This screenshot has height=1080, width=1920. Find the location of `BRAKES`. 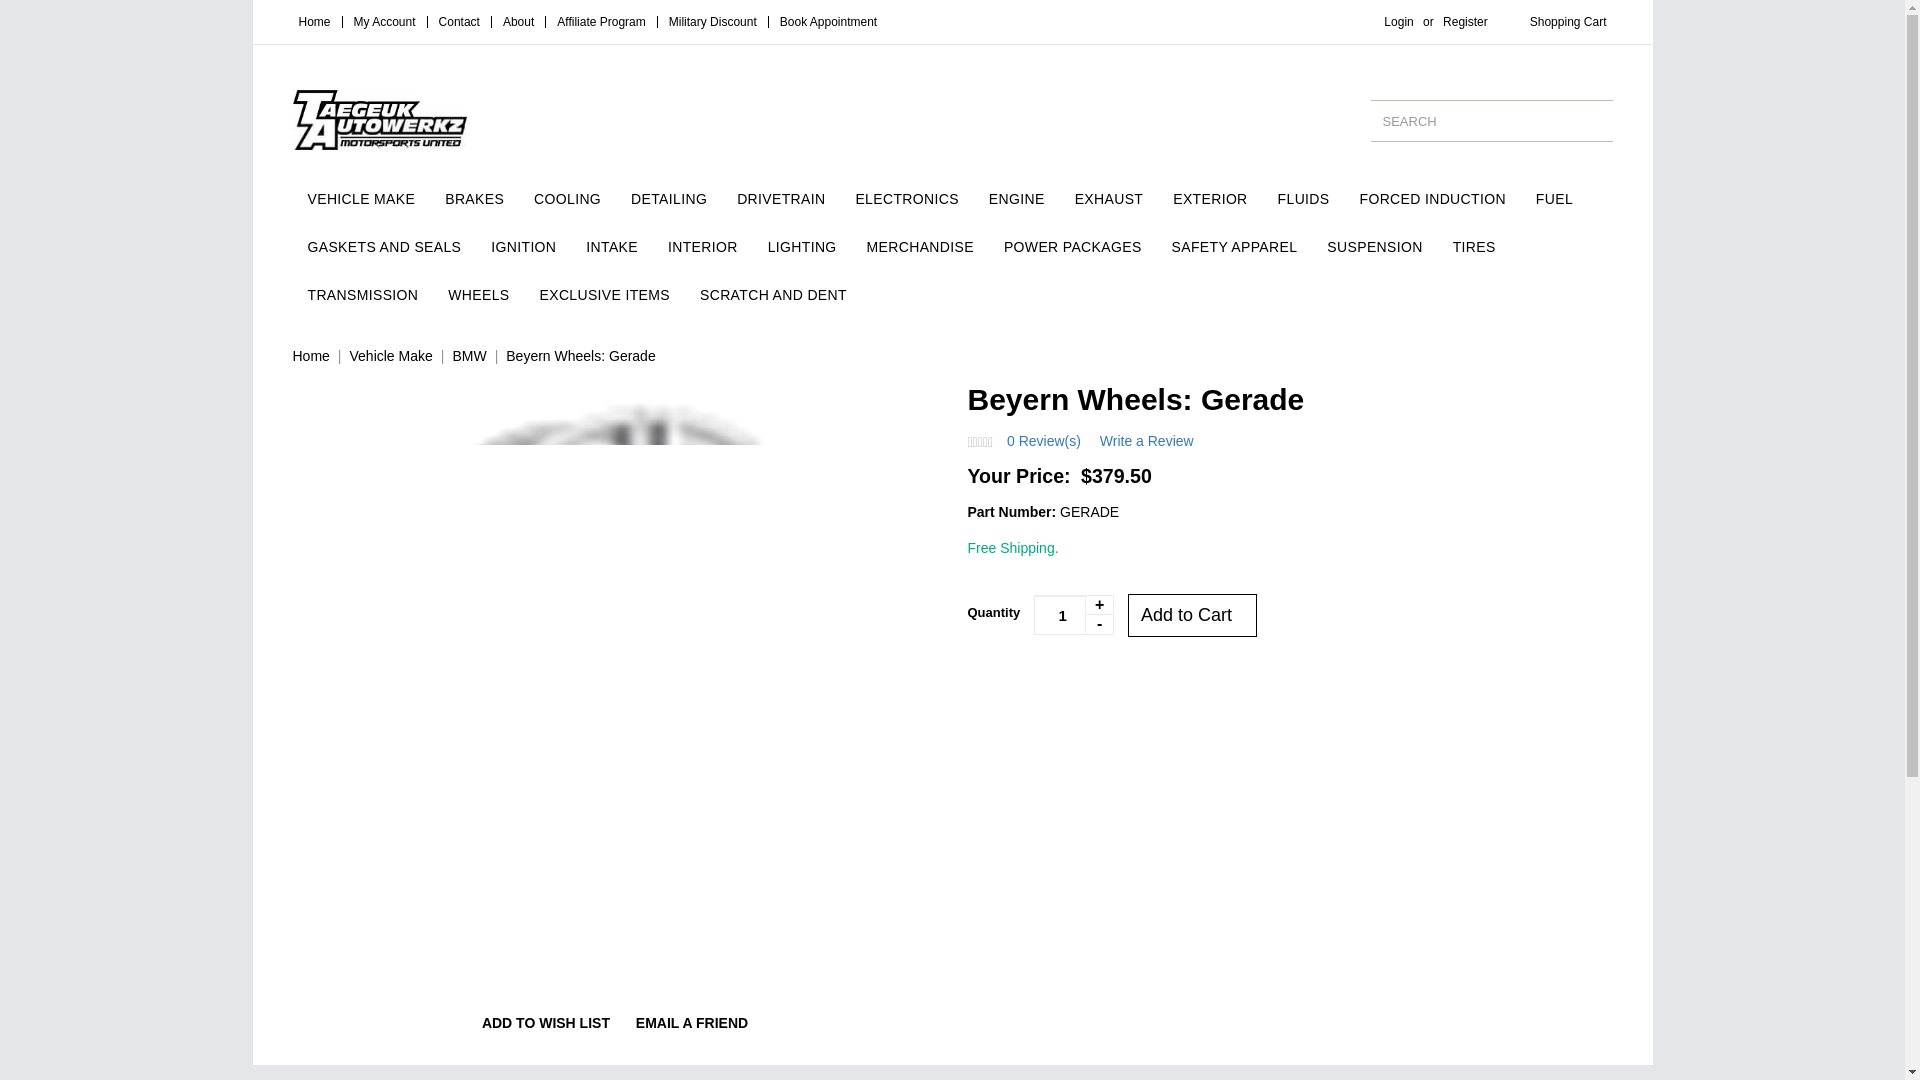

BRAKES is located at coordinates (474, 198).